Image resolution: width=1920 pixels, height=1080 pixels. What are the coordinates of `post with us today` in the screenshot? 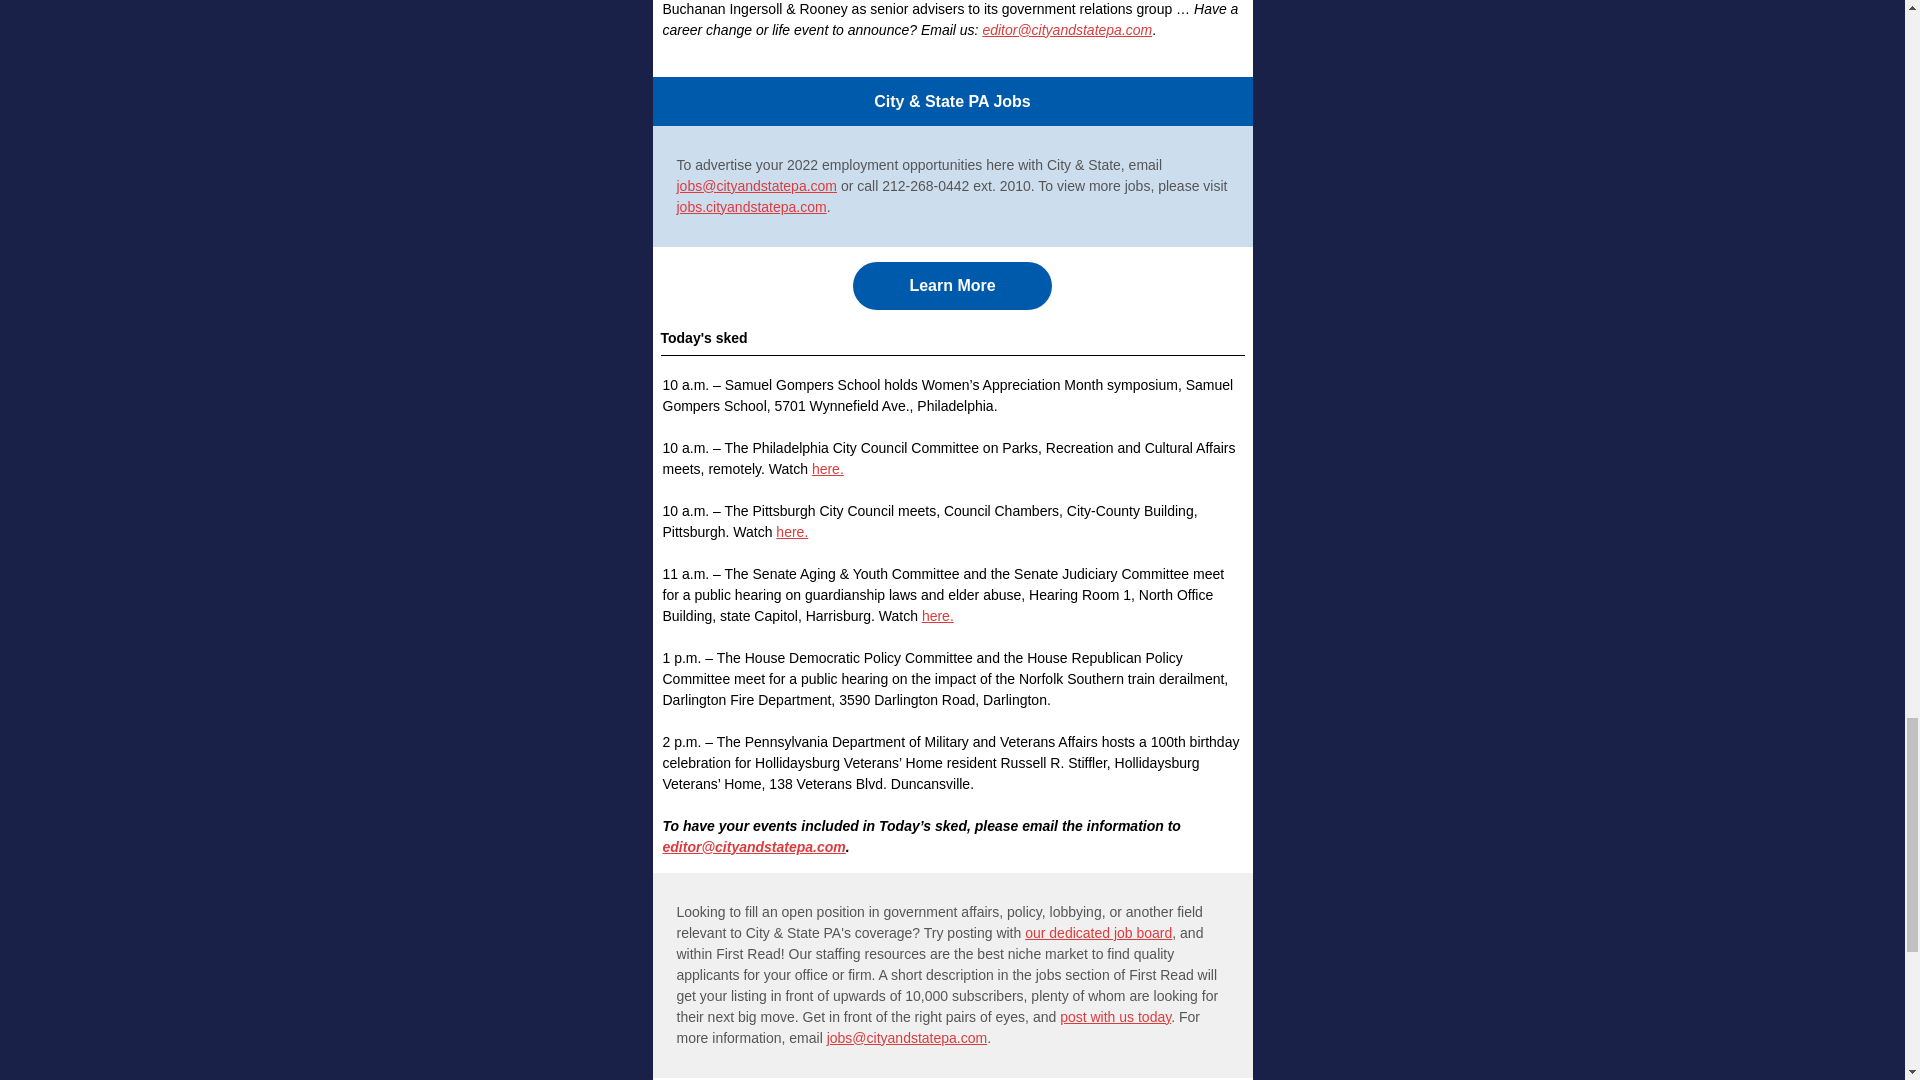 It's located at (1115, 1016).